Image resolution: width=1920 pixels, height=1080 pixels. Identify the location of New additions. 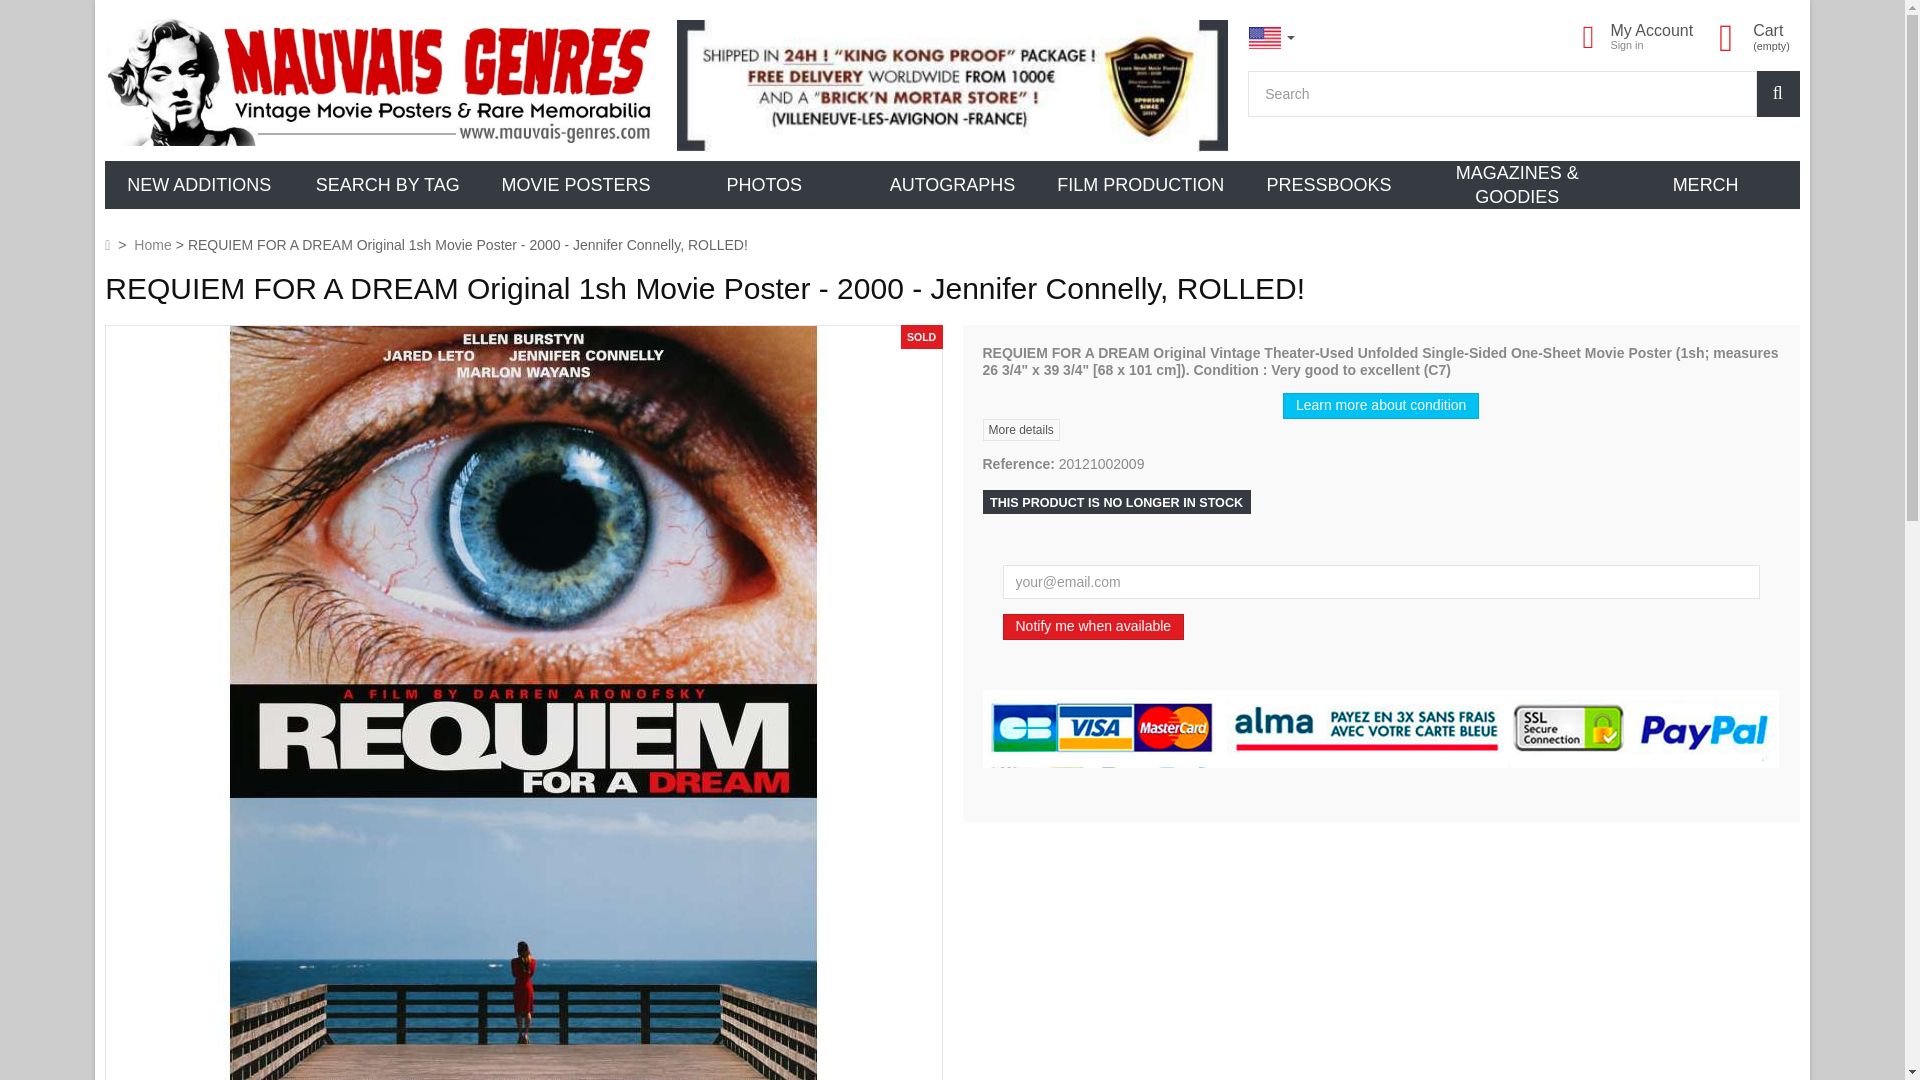
(199, 184).